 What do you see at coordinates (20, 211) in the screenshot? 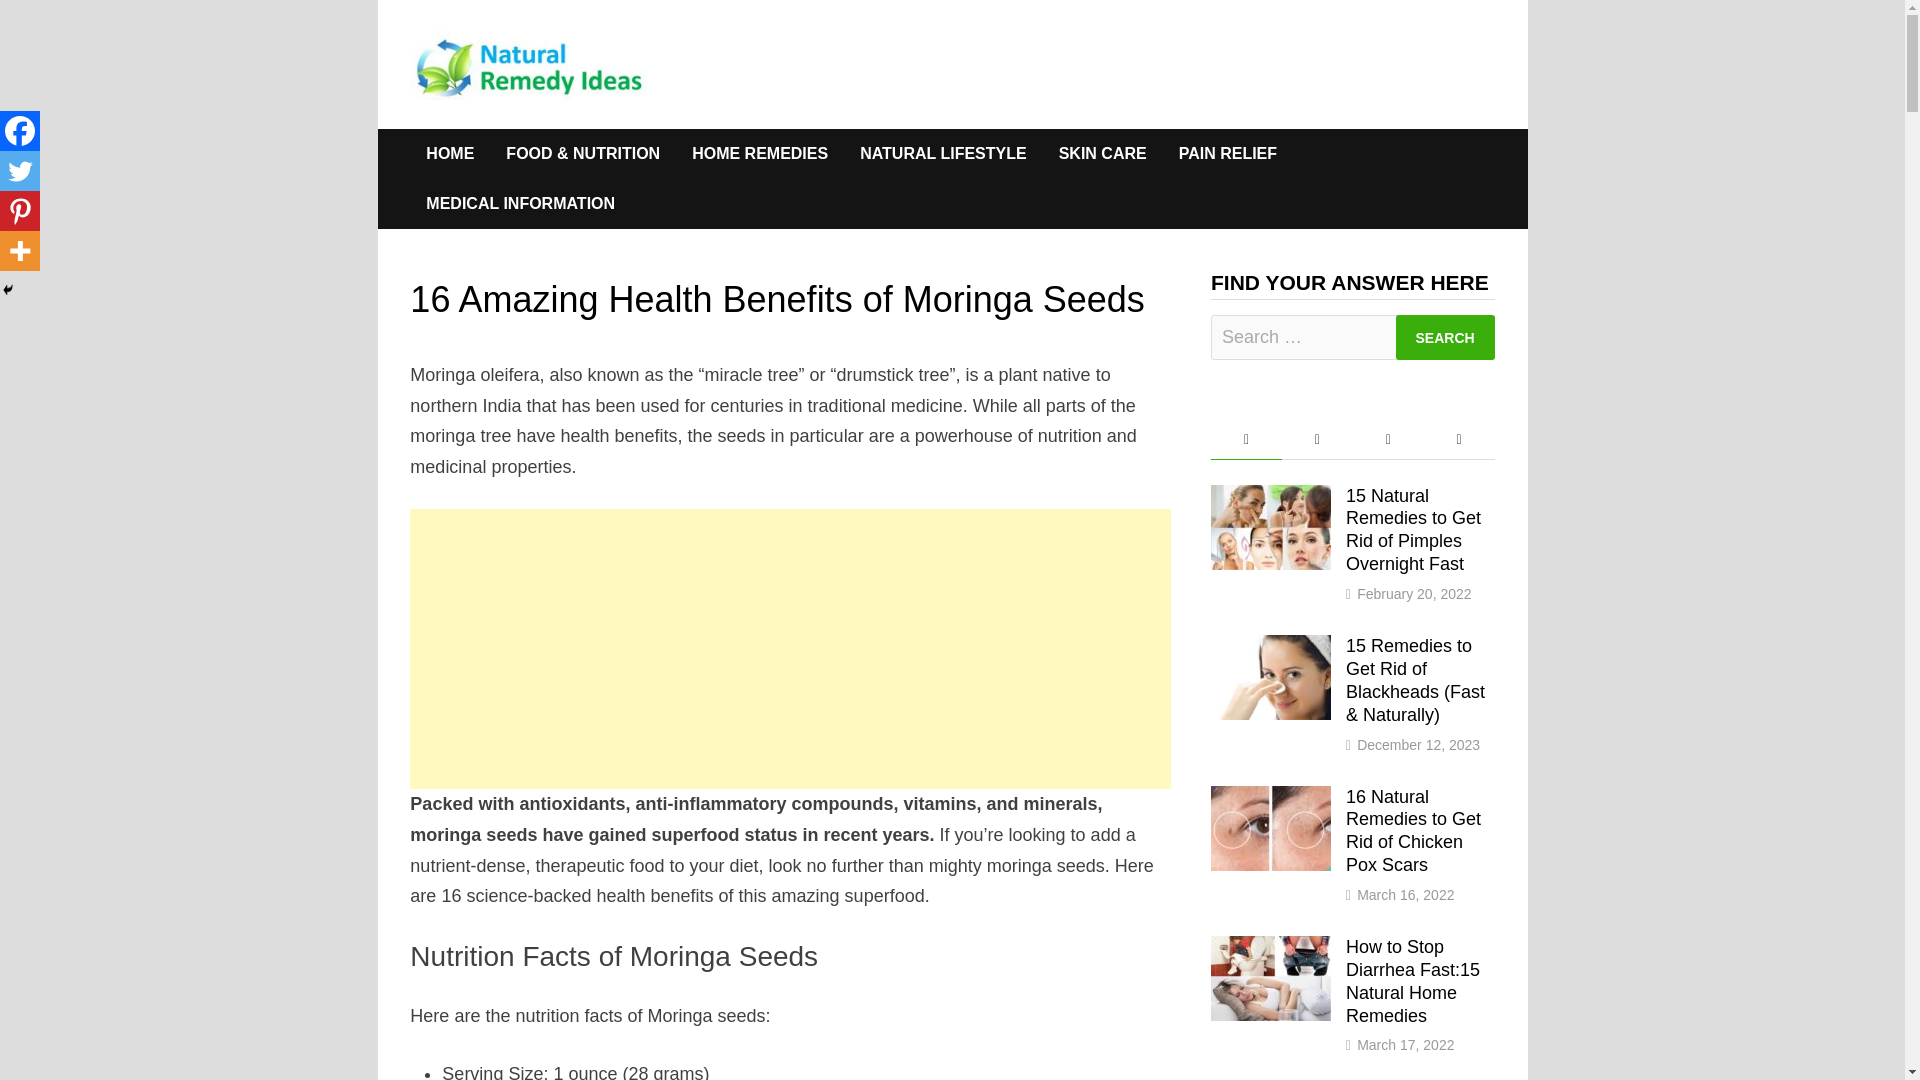
I see `Pinterest` at bounding box center [20, 211].